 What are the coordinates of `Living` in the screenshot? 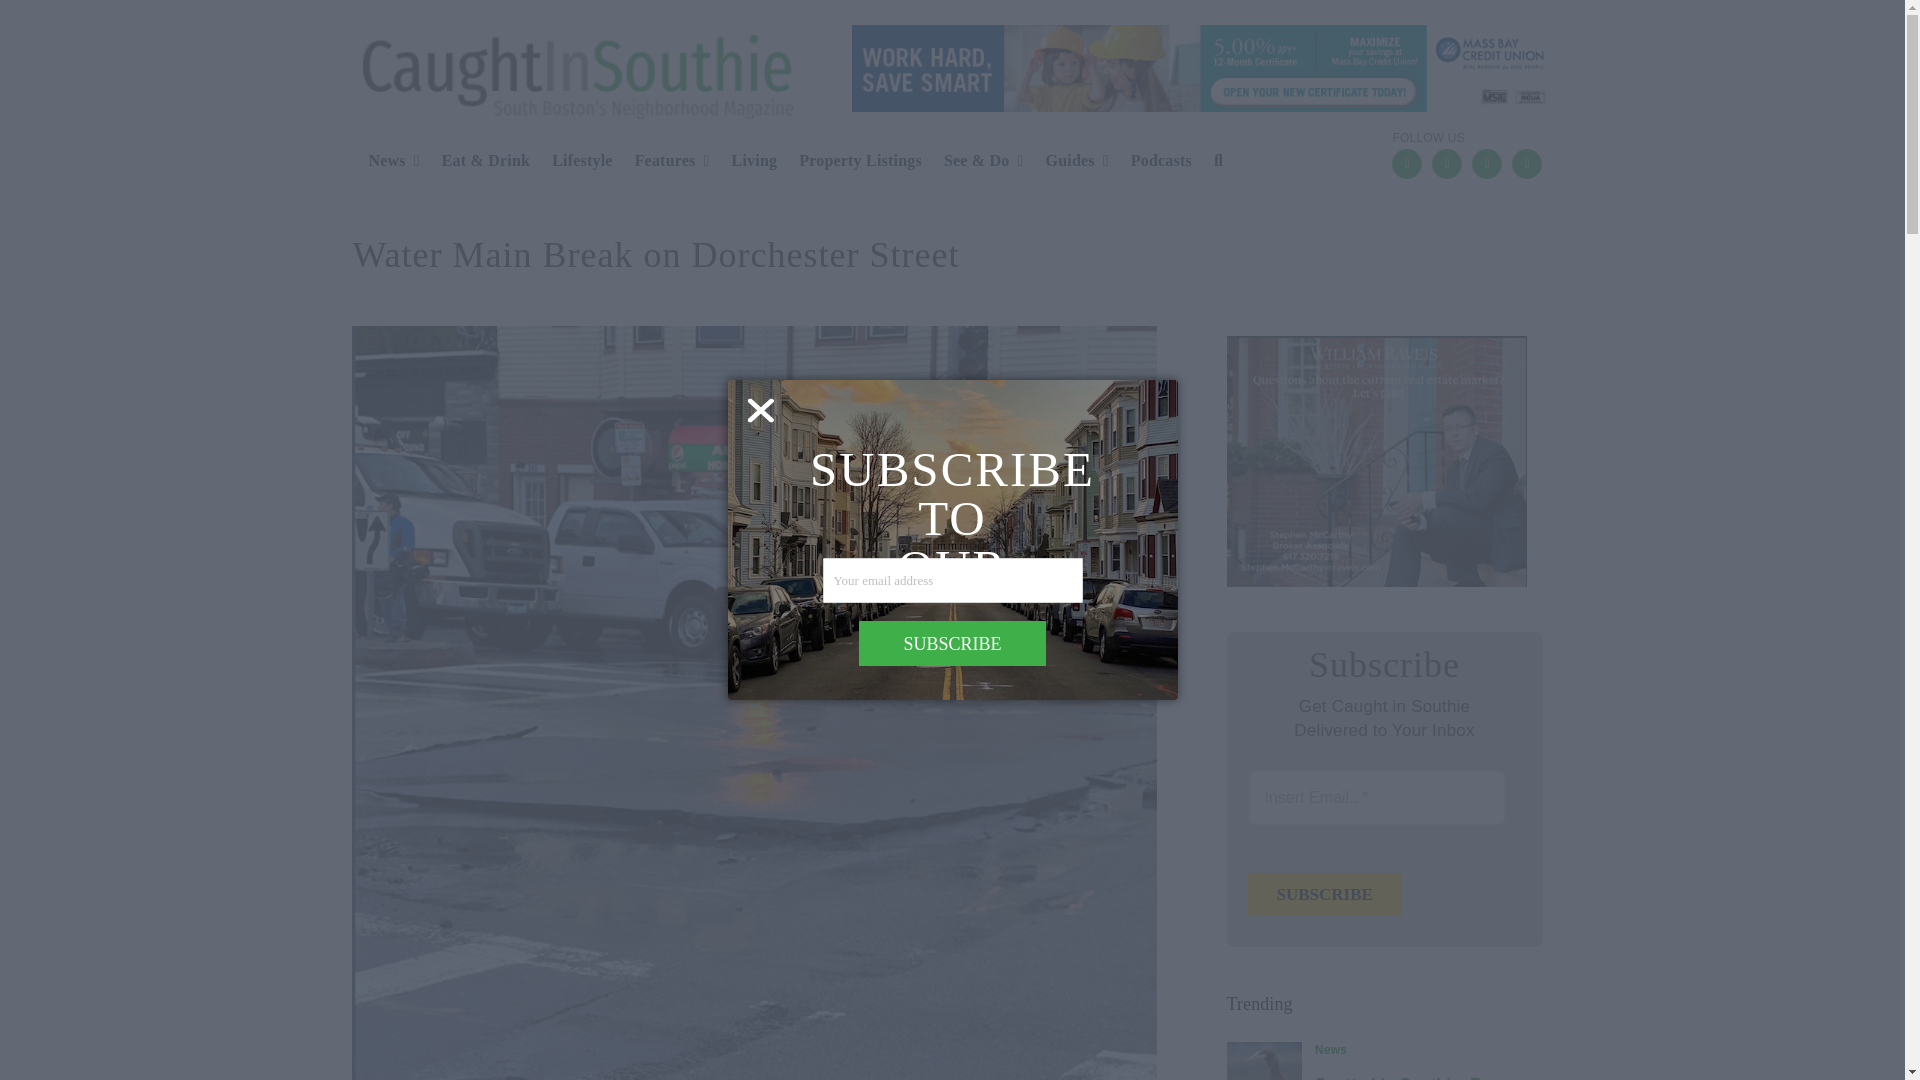 It's located at (746, 162).